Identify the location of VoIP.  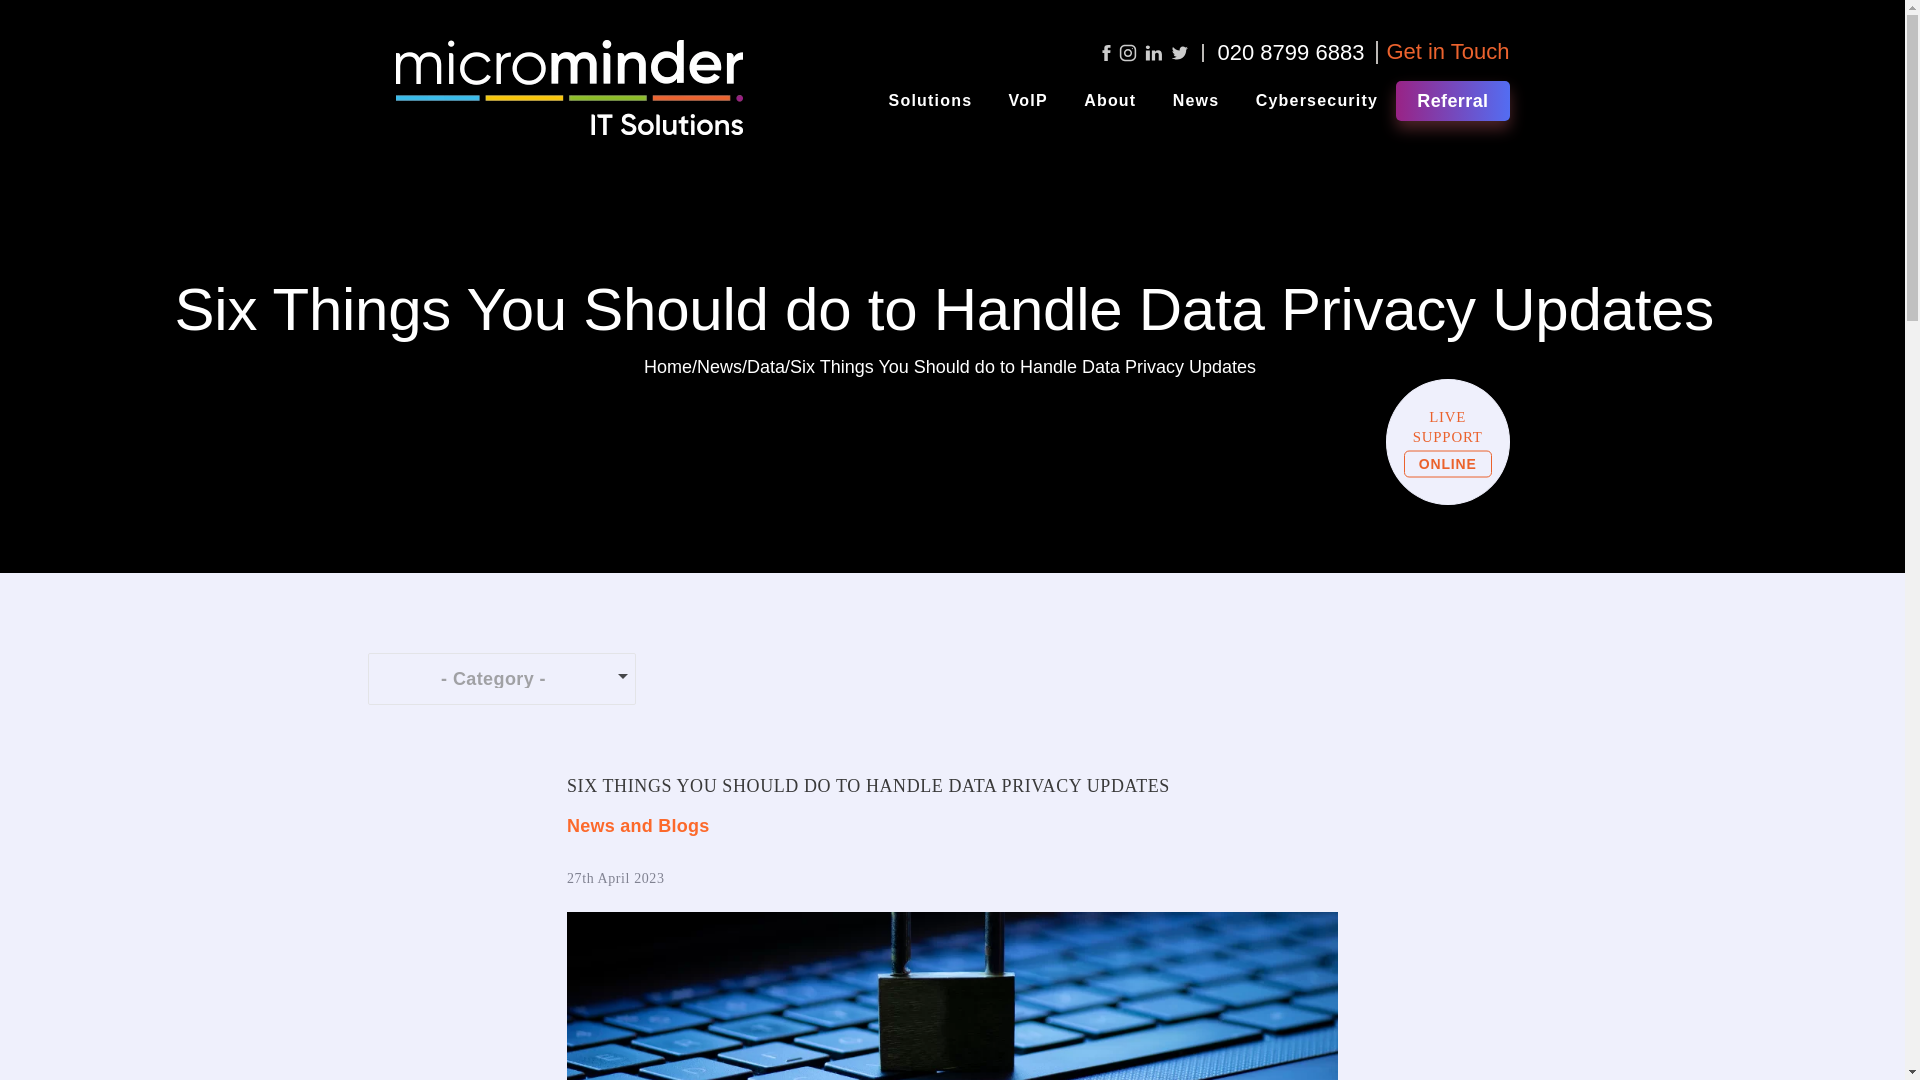
(1028, 100).